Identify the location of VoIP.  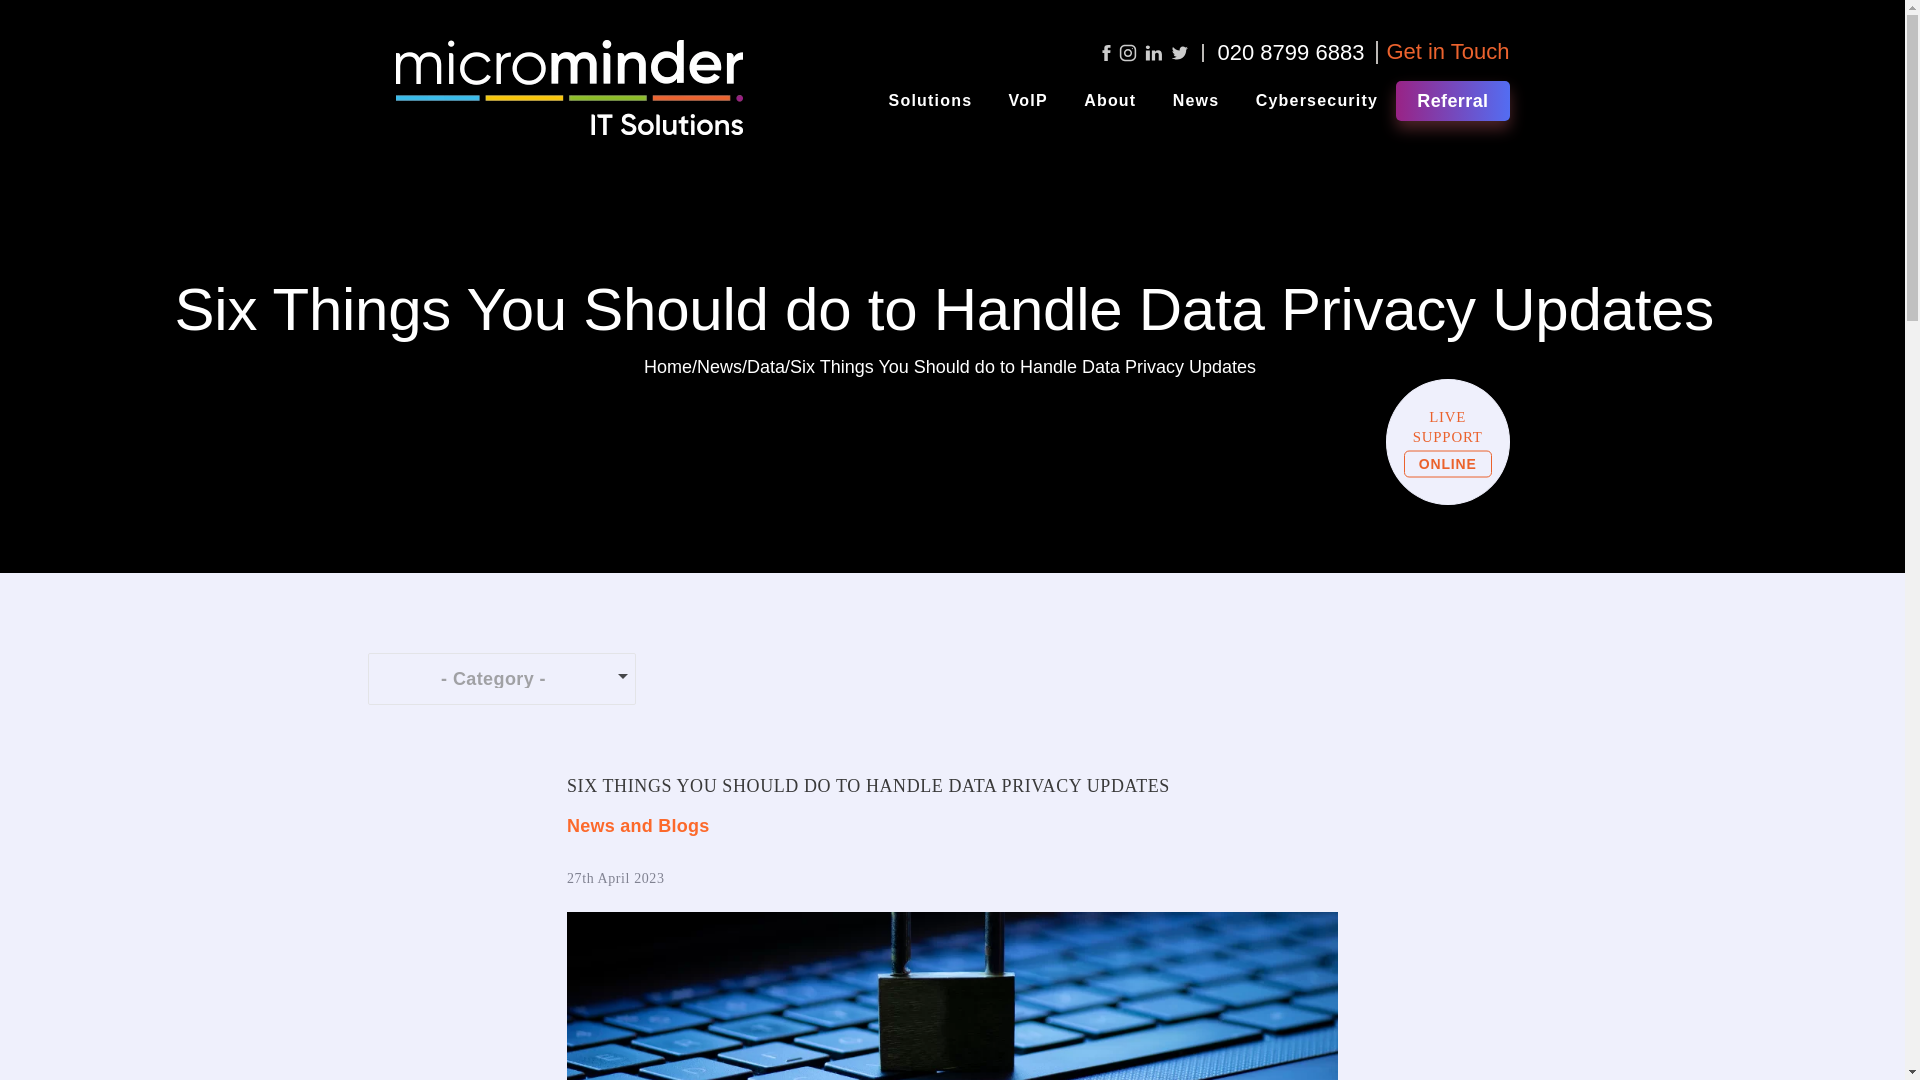
(1028, 100).